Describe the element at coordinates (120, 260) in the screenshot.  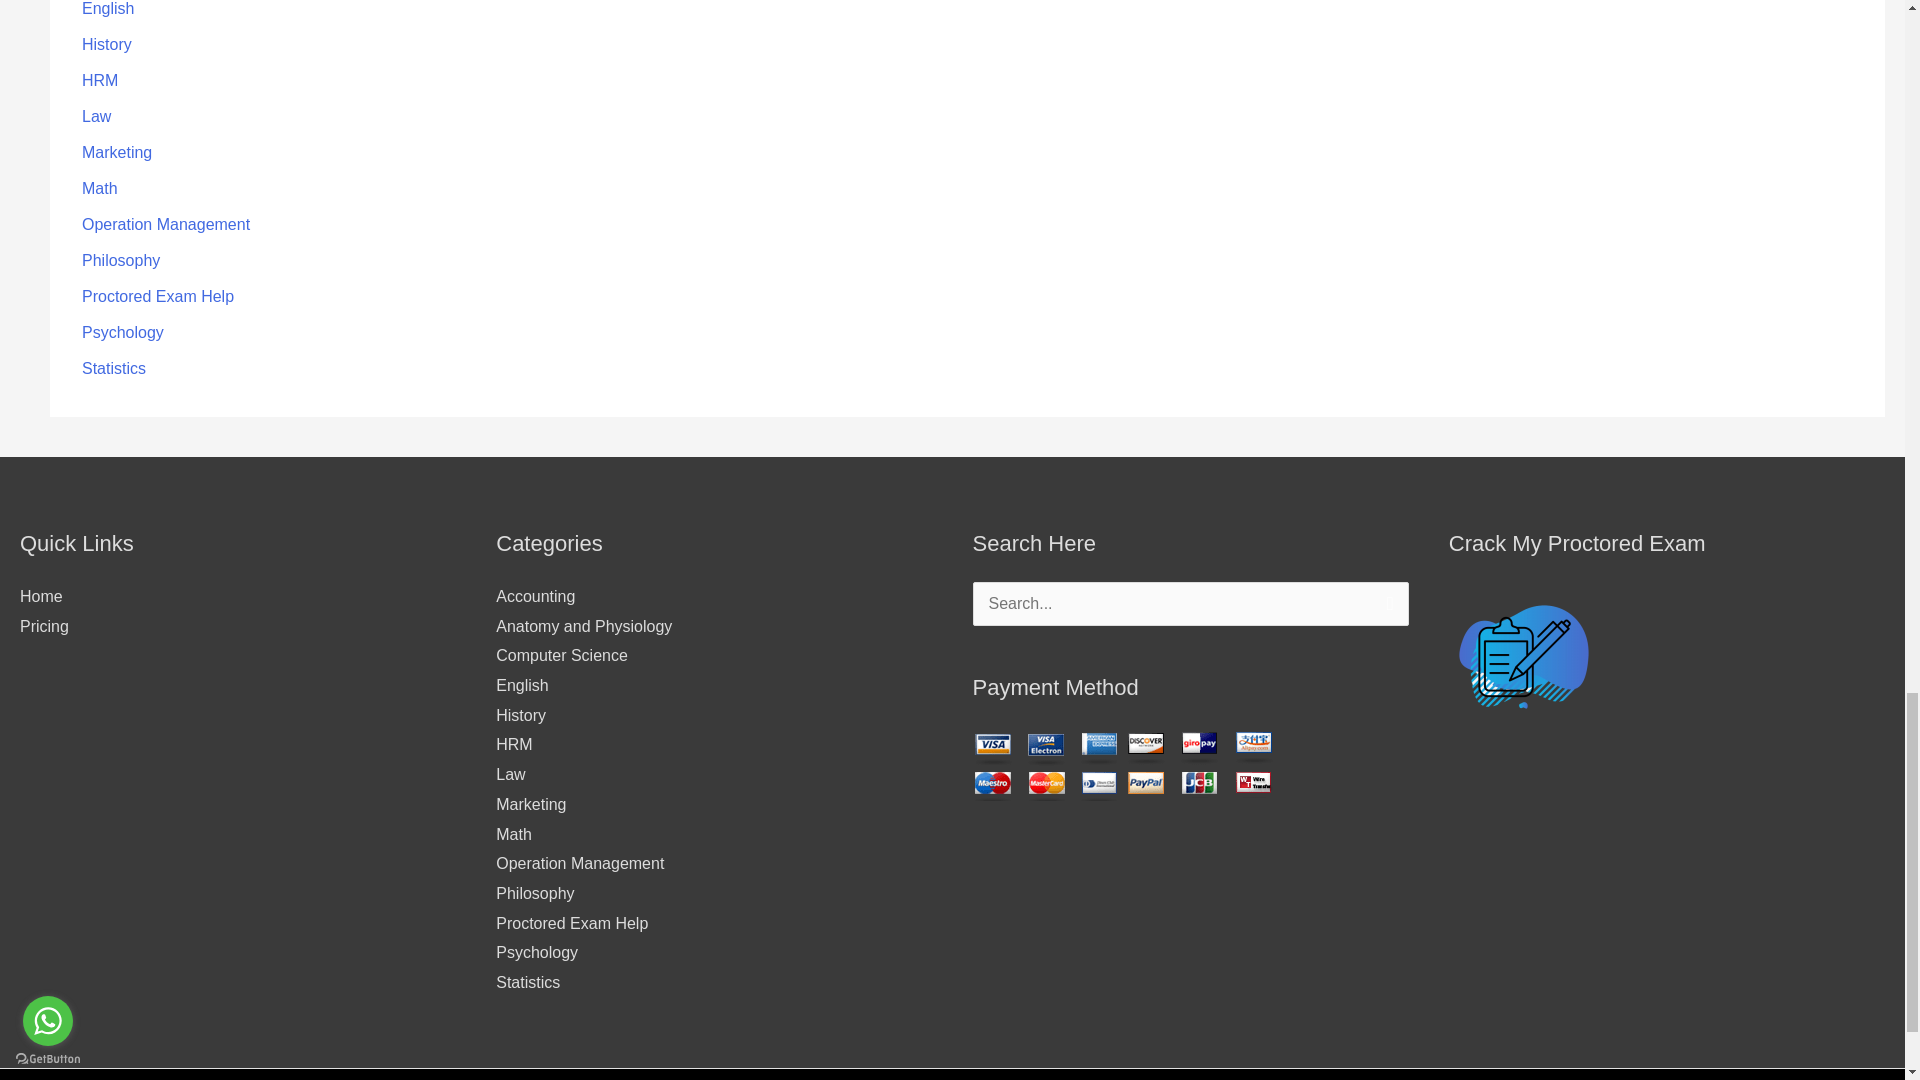
I see `Philosophy` at that location.